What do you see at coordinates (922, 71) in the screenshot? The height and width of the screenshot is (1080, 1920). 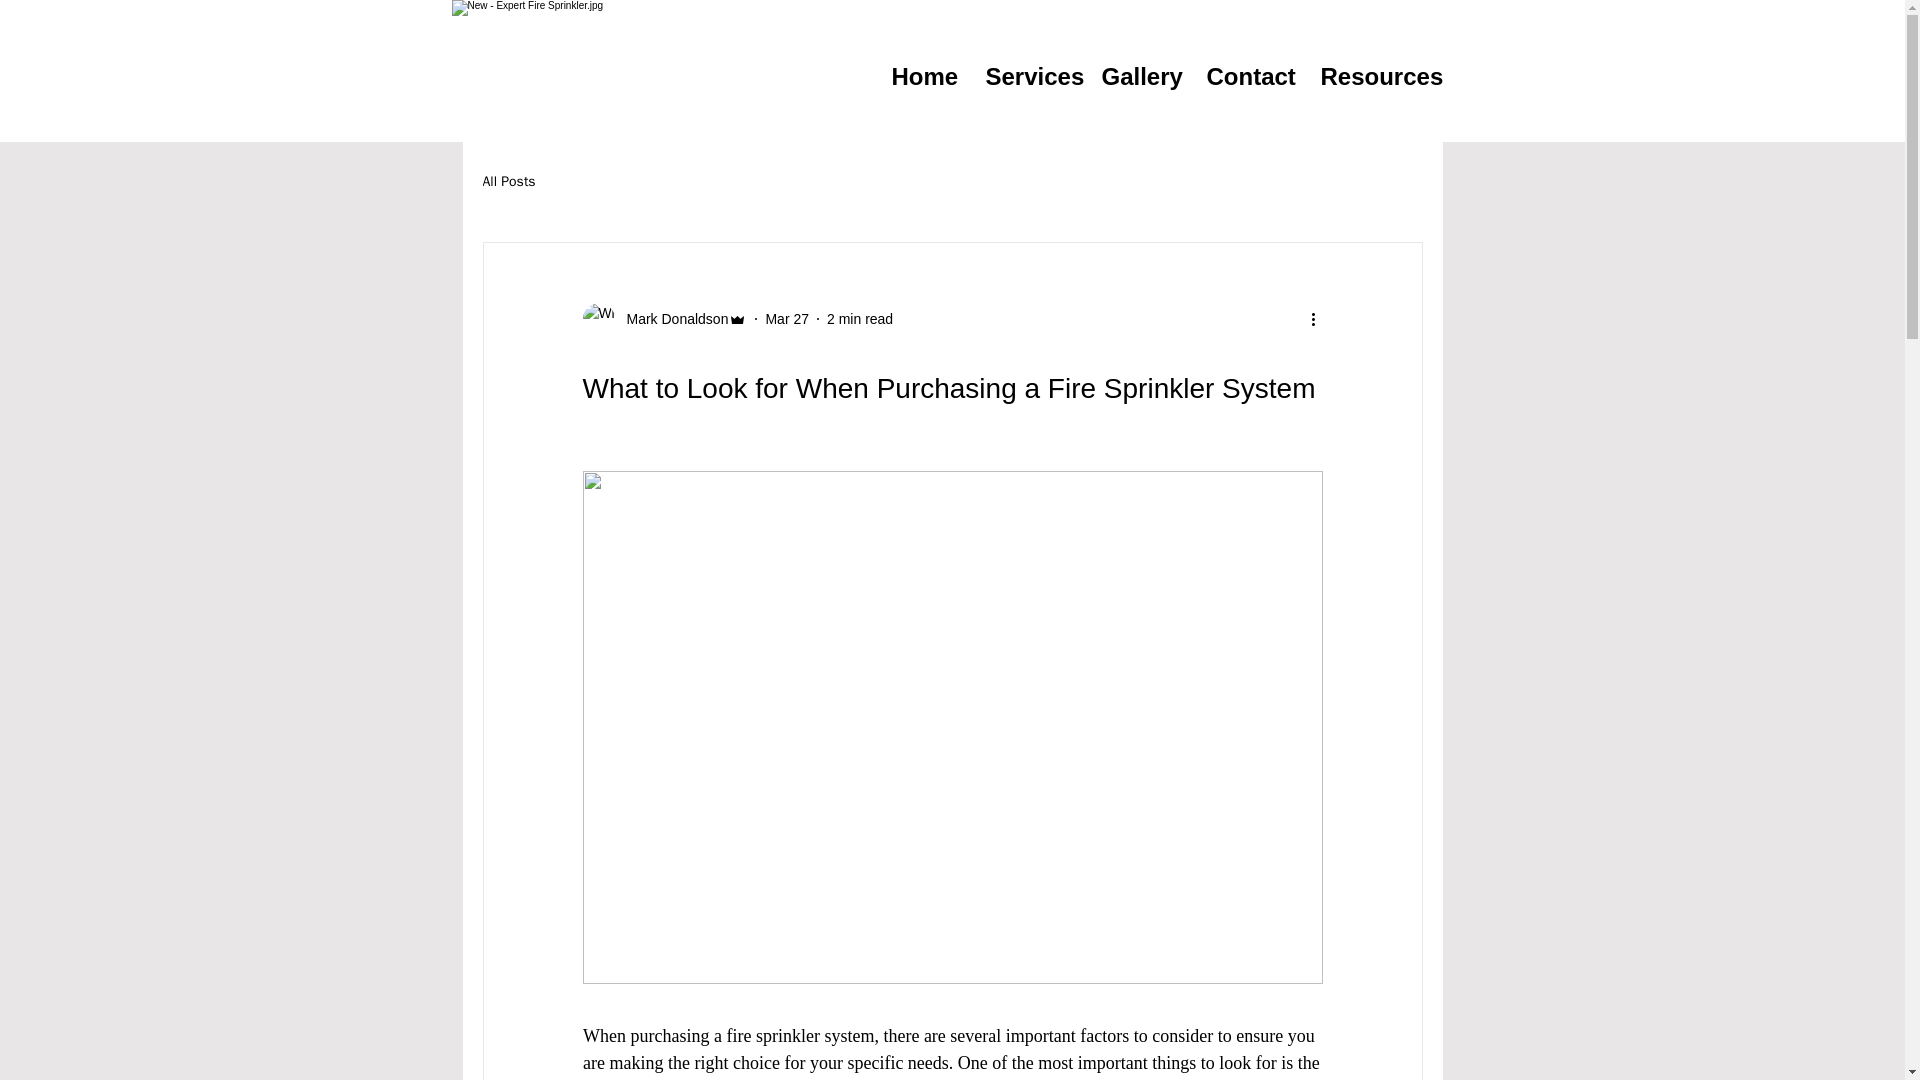 I see `Home` at bounding box center [922, 71].